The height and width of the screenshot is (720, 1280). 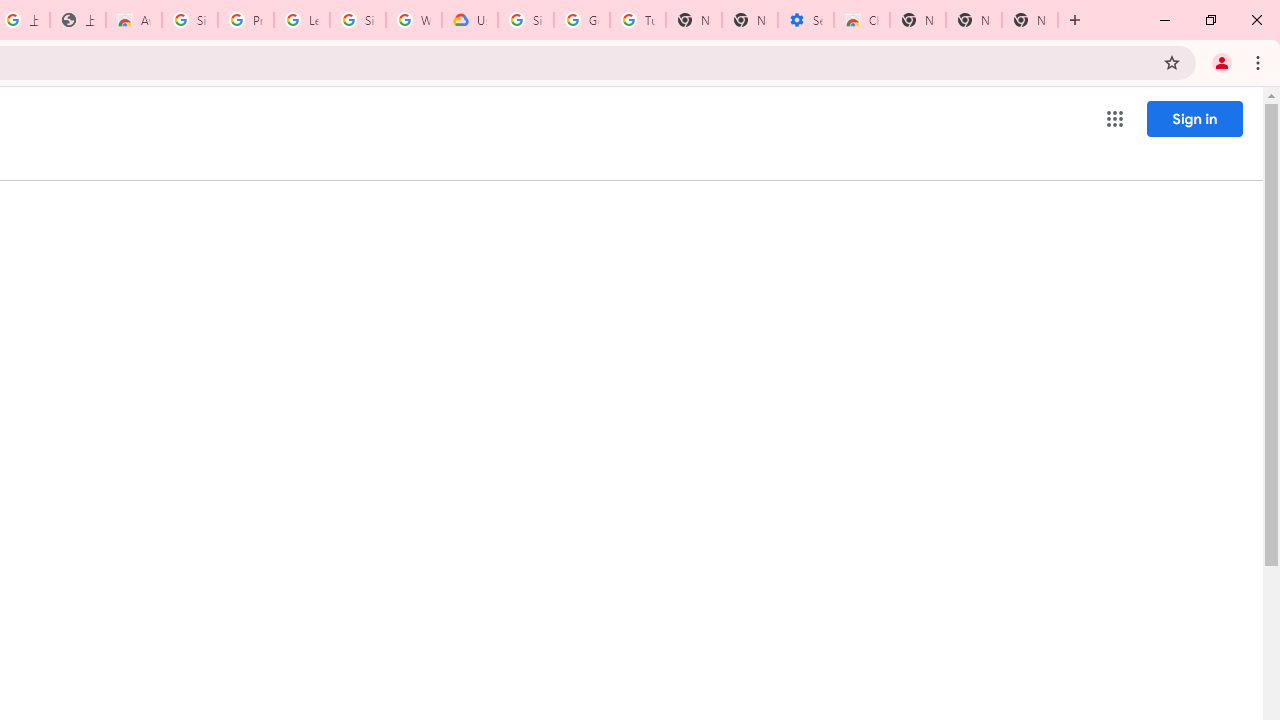 I want to click on New Tab, so click(x=1030, y=20).